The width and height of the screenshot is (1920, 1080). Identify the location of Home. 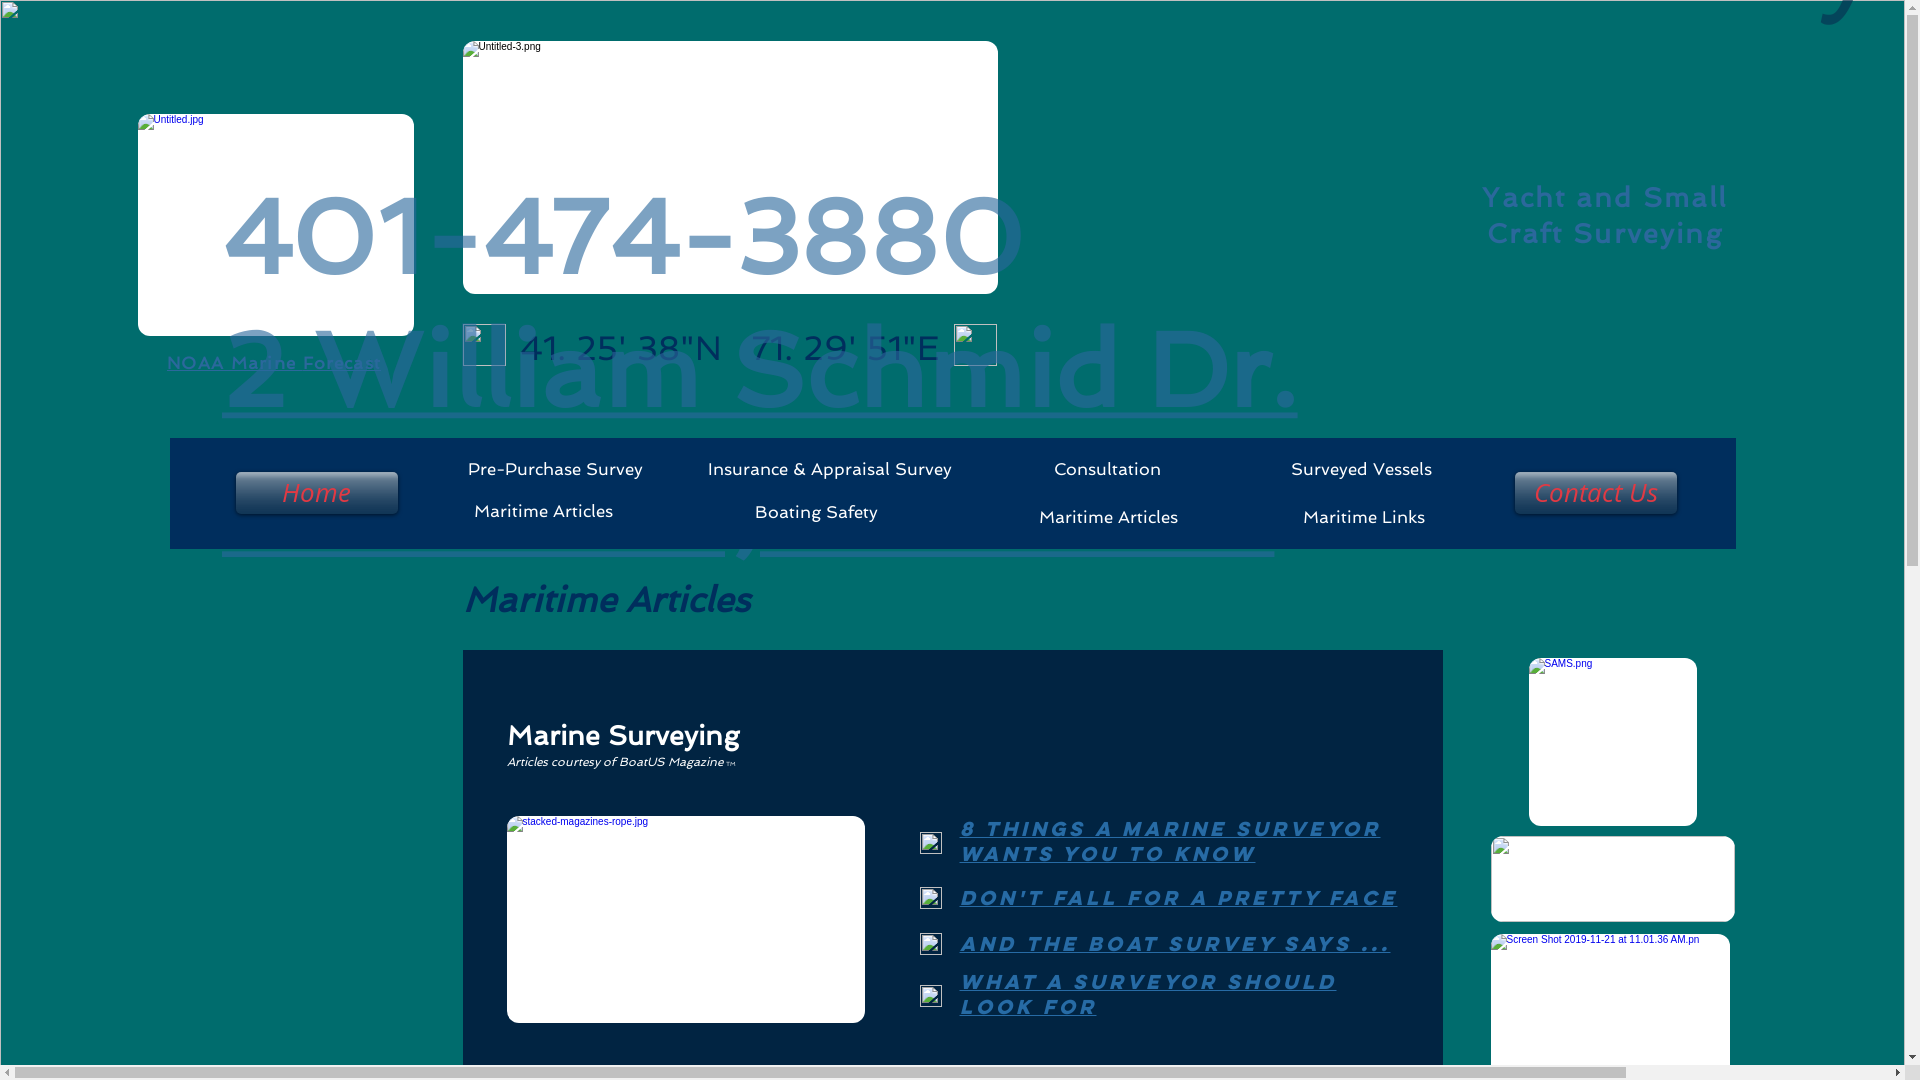
(315, 493).